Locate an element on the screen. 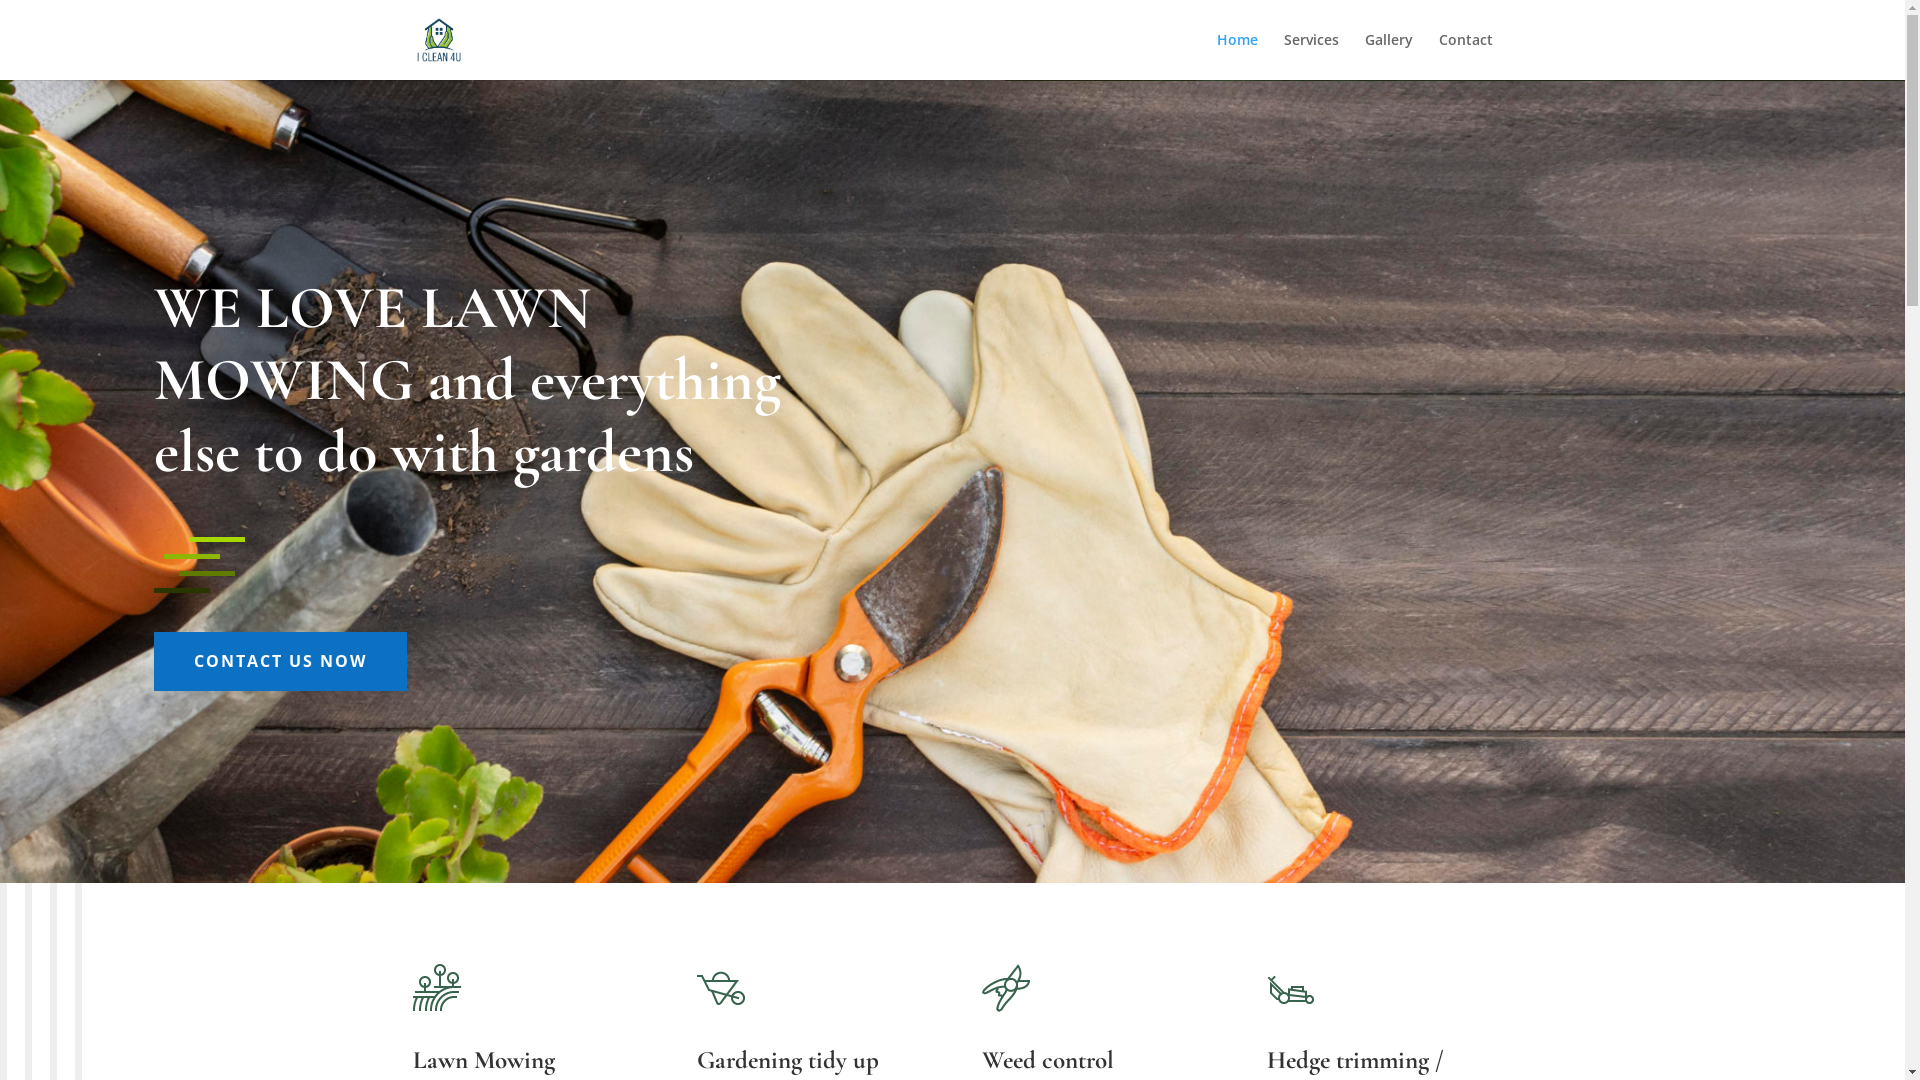 The image size is (1920, 1080). gardening-icon-green-04 is located at coordinates (721, 988).